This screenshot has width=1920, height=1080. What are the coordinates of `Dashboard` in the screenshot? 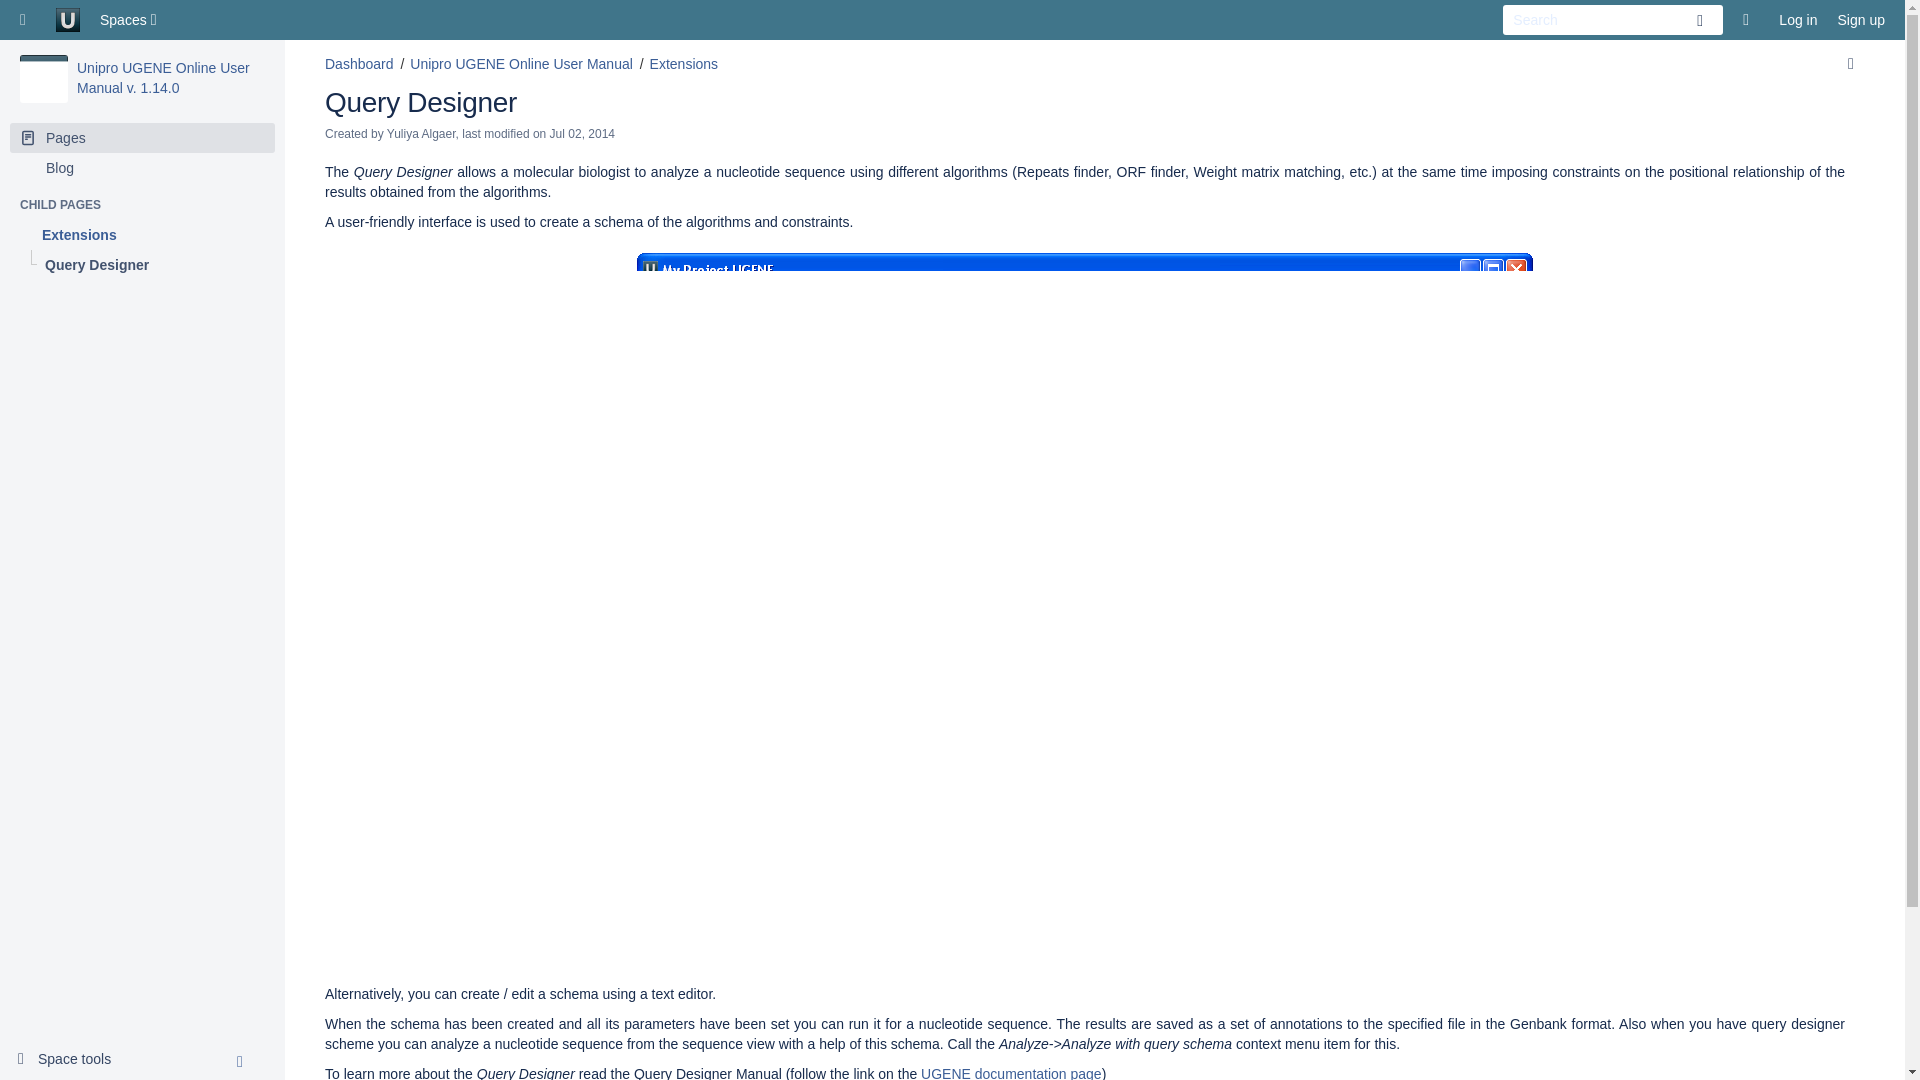 It's located at (358, 64).